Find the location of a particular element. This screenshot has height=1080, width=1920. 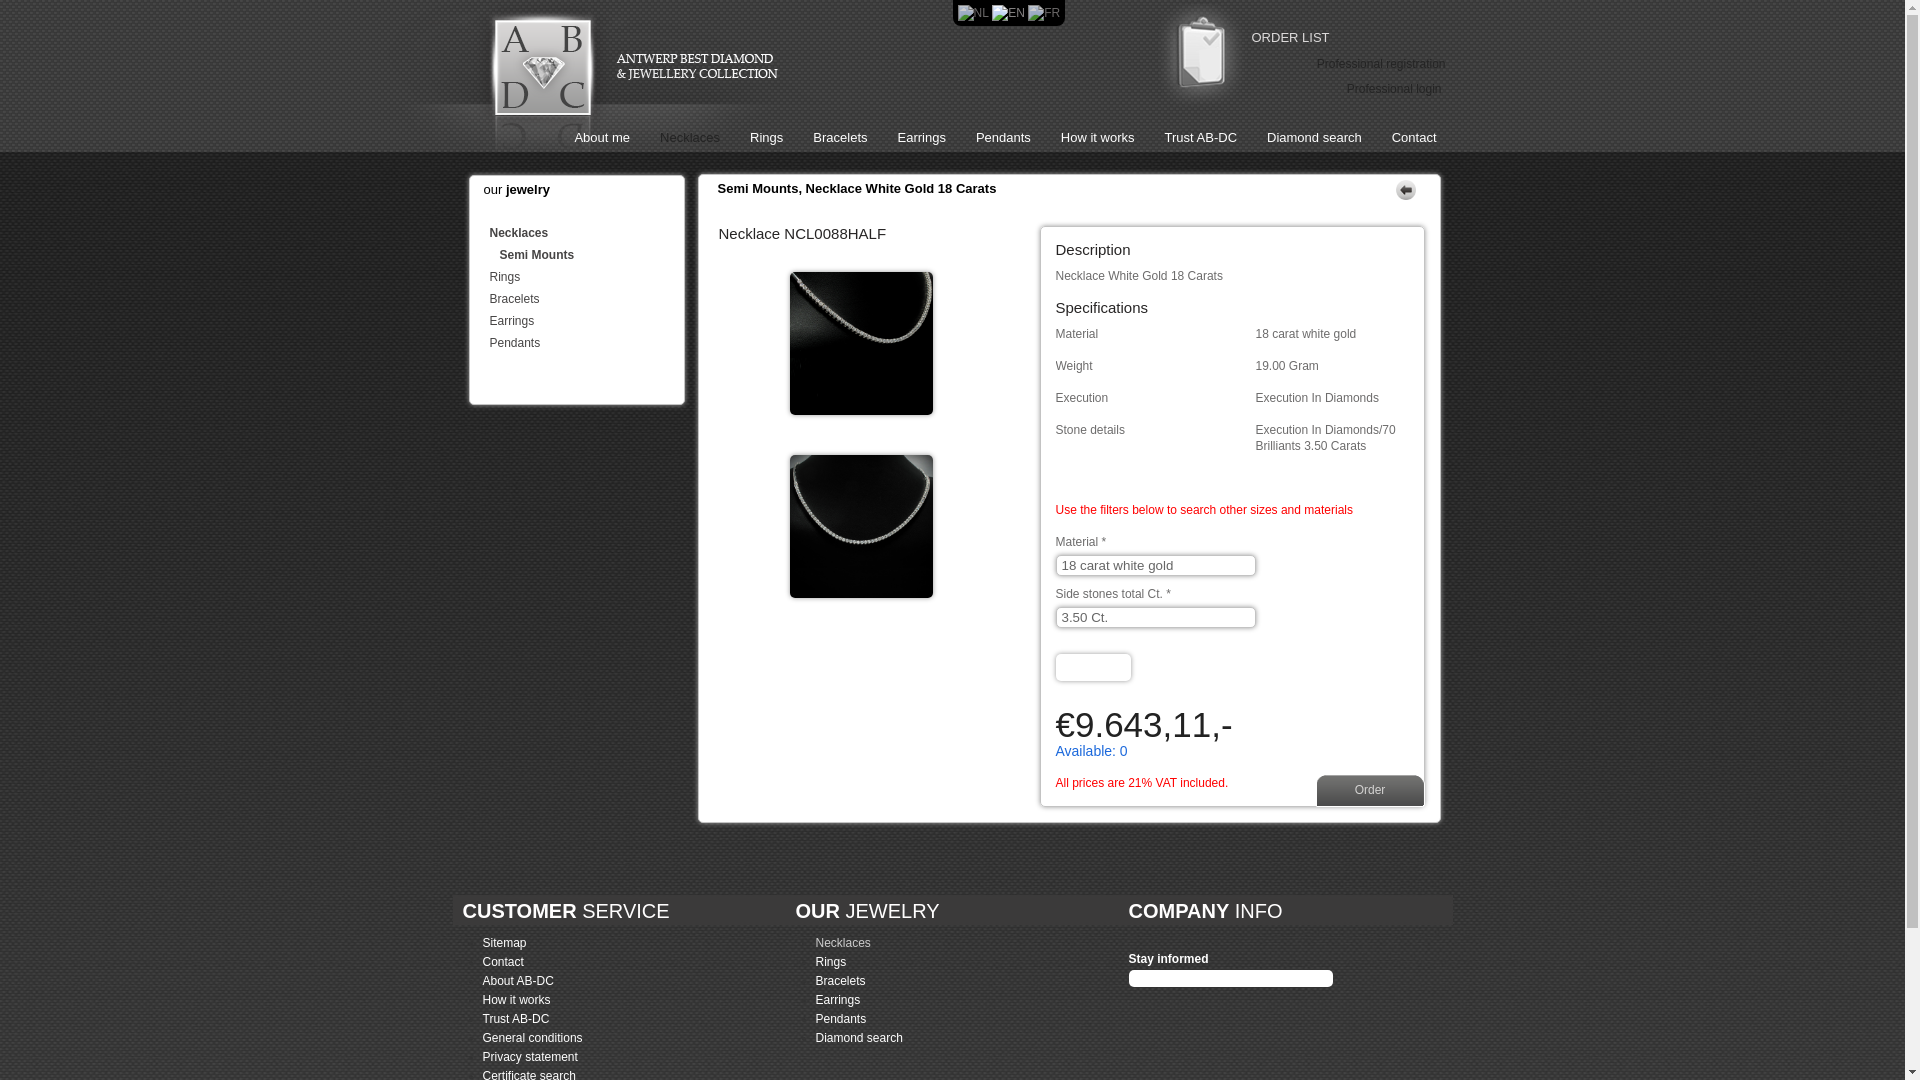

Diamond search is located at coordinates (936, 1038).